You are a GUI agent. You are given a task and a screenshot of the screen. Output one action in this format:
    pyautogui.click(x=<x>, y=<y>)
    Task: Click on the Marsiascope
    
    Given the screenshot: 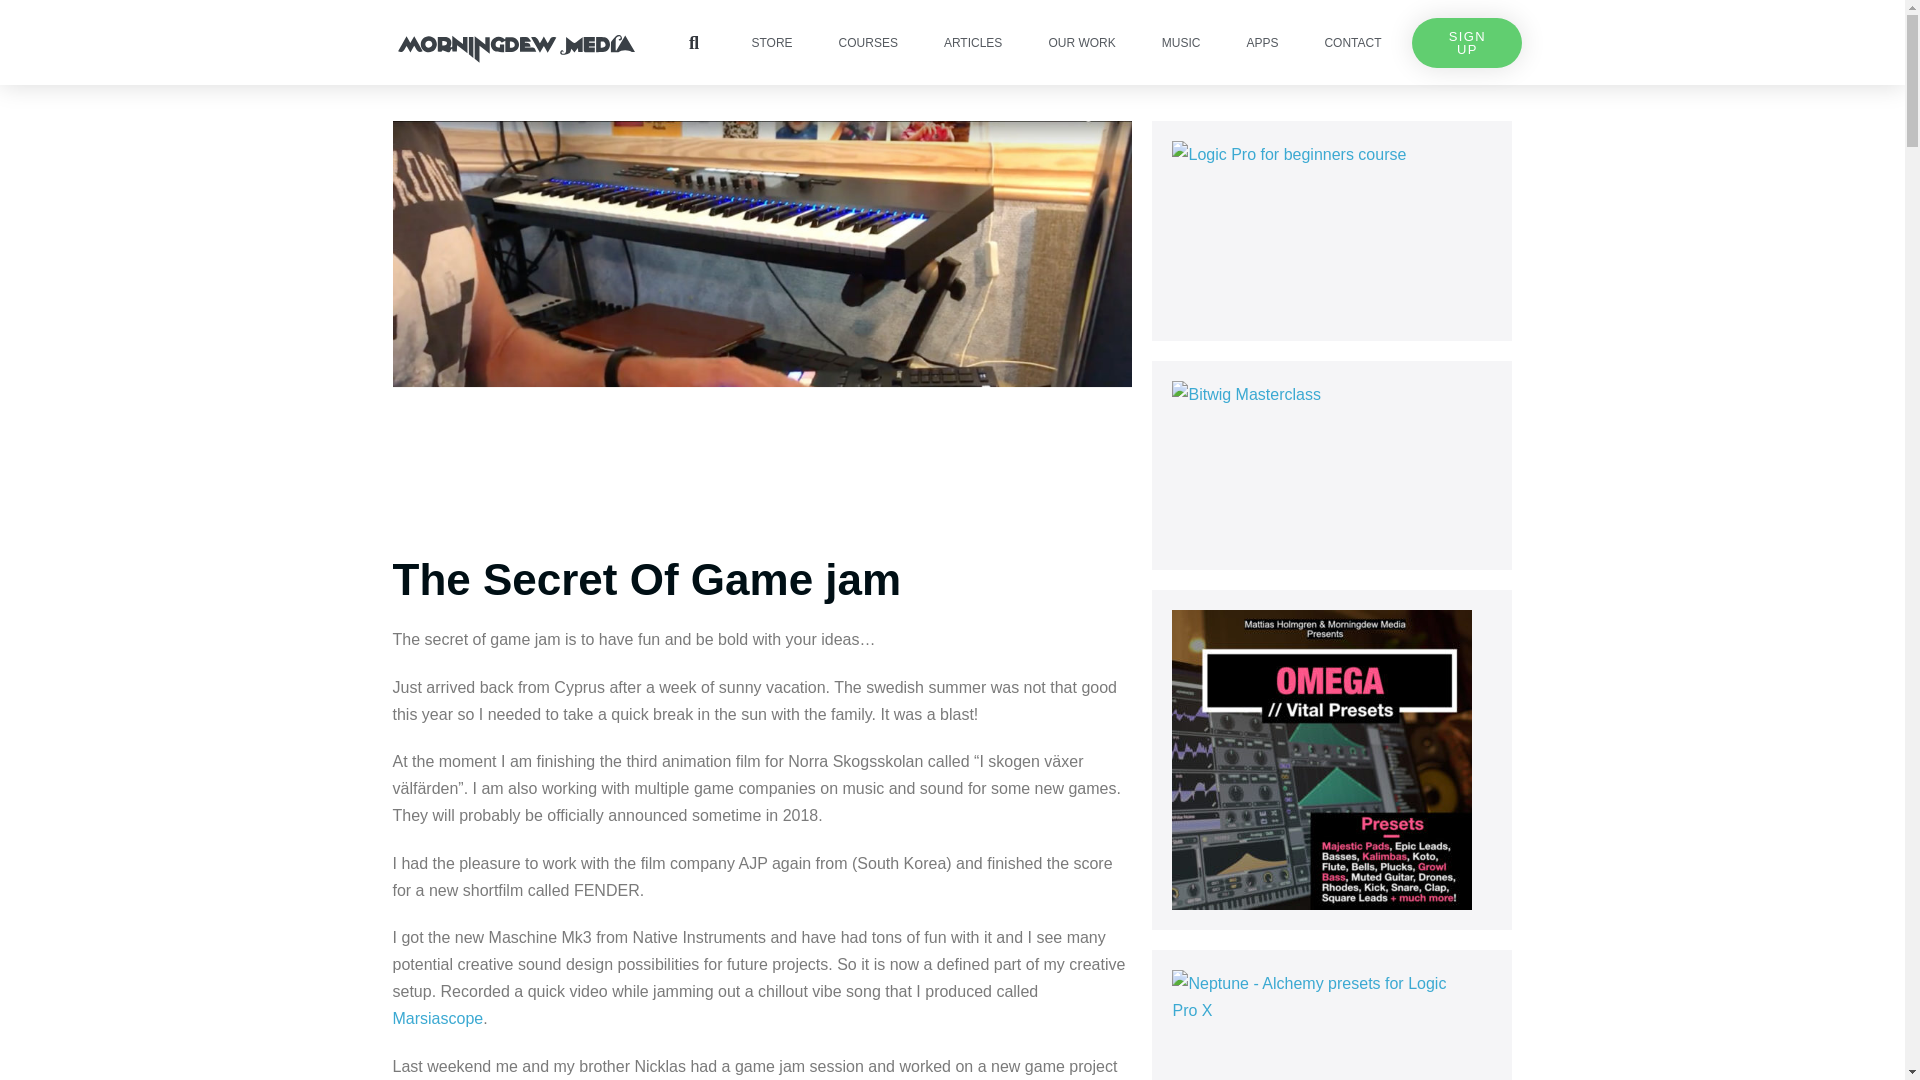 What is the action you would take?
    pyautogui.click(x=437, y=1018)
    